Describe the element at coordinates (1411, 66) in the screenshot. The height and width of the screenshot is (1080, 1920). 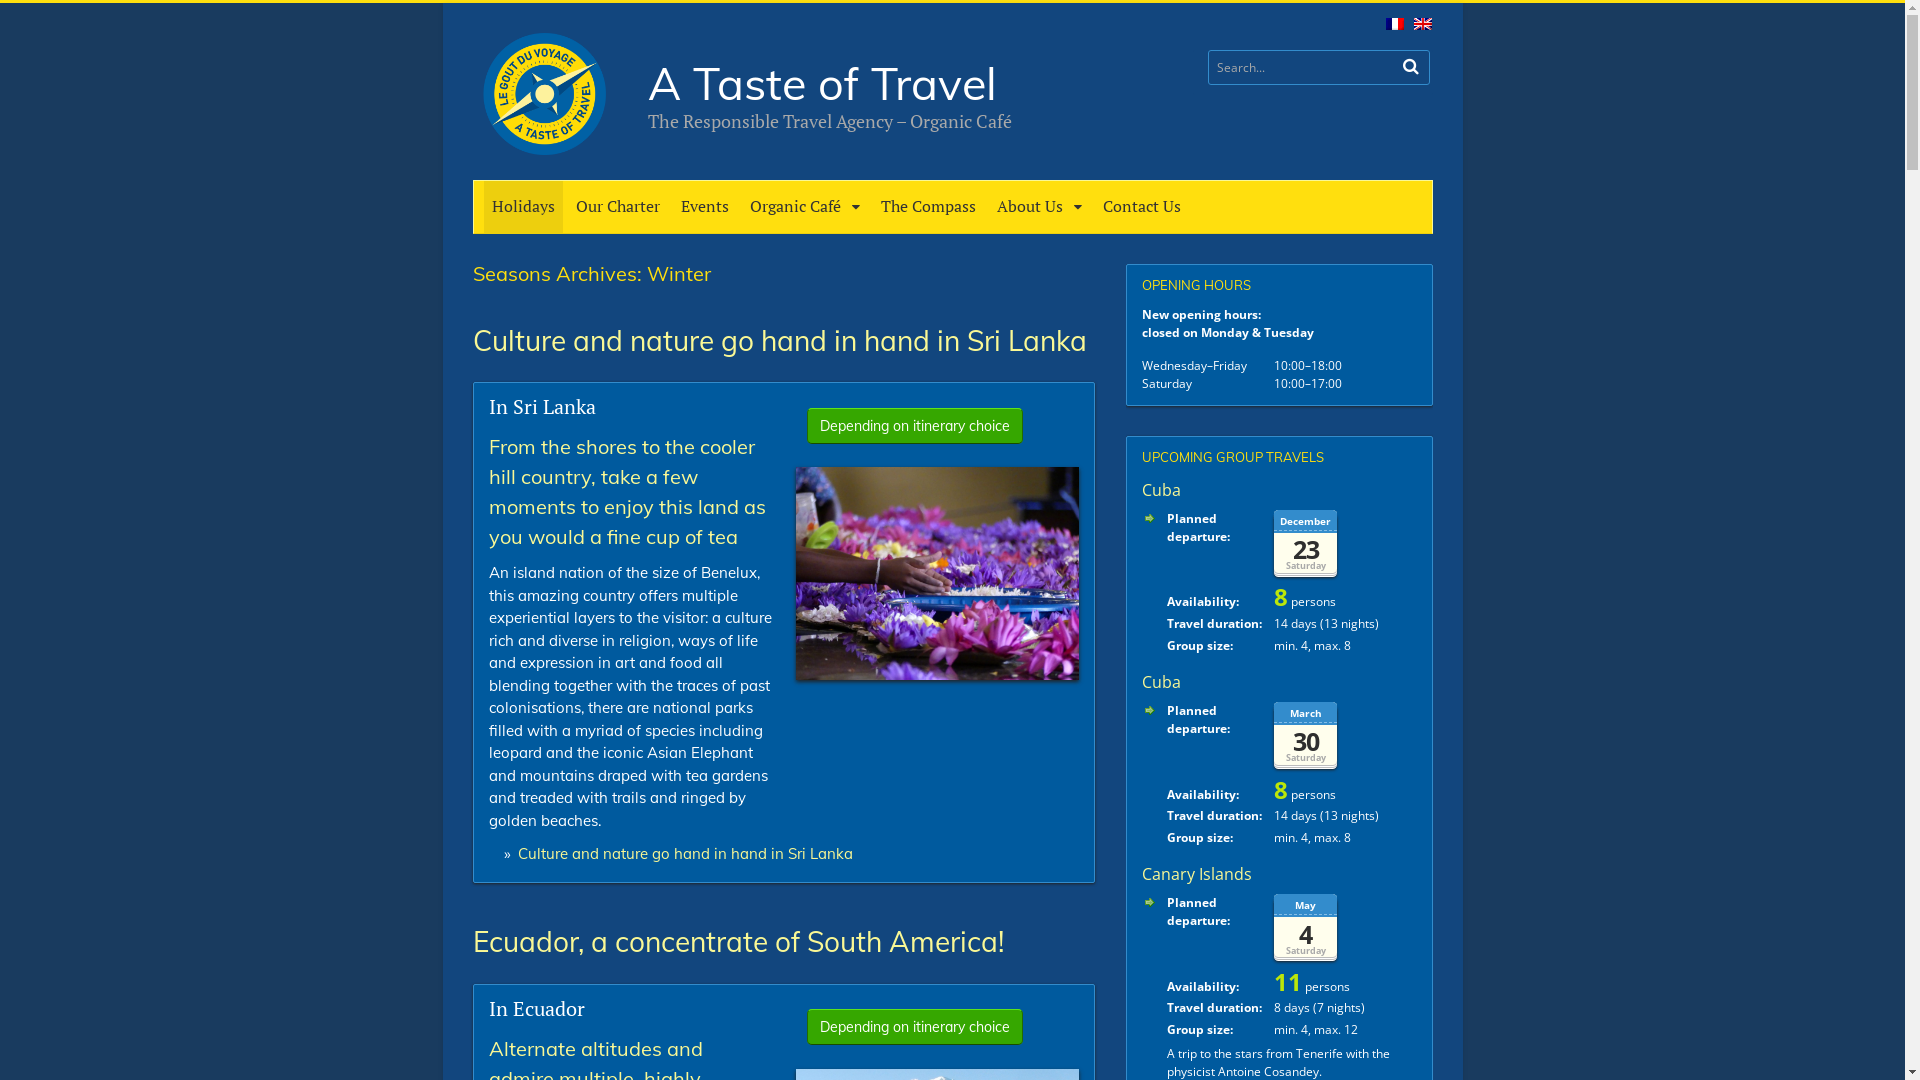
I see `Search` at that location.